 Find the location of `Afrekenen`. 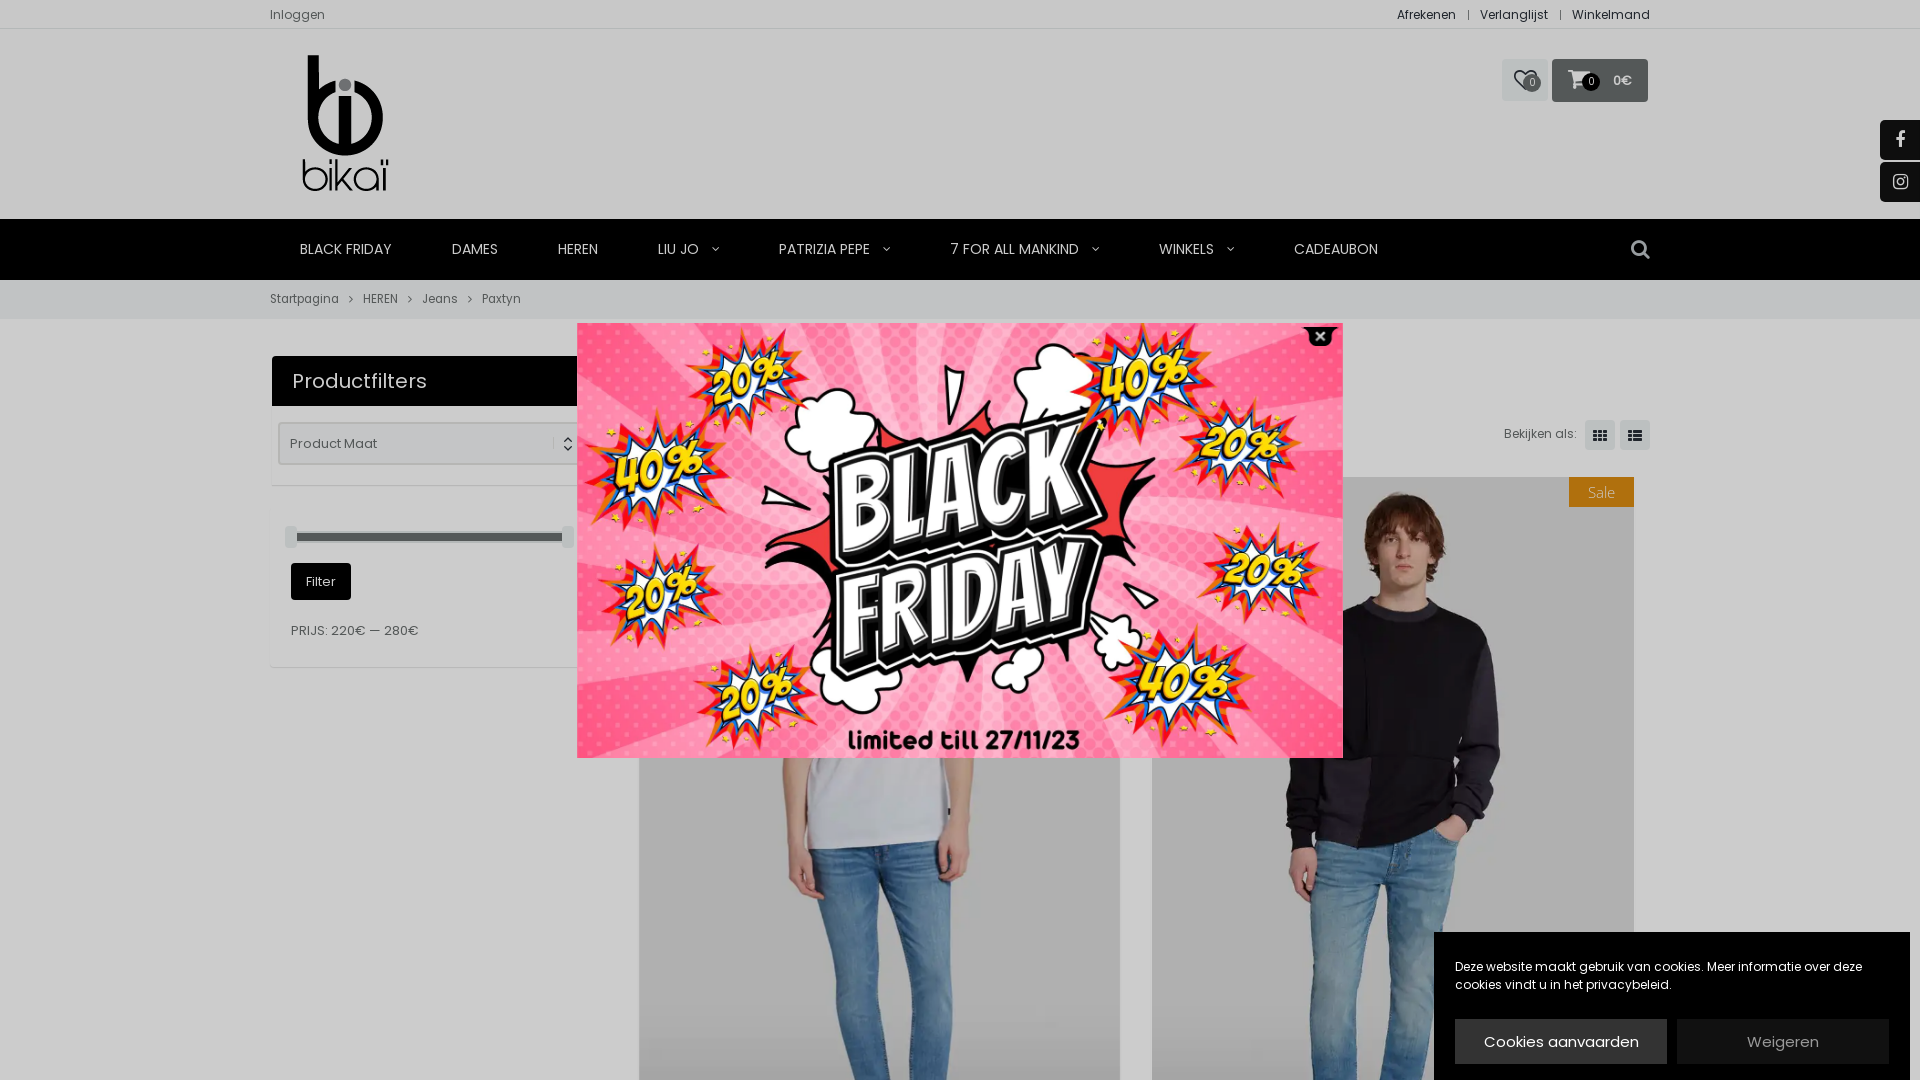

Afrekenen is located at coordinates (1426, 14).